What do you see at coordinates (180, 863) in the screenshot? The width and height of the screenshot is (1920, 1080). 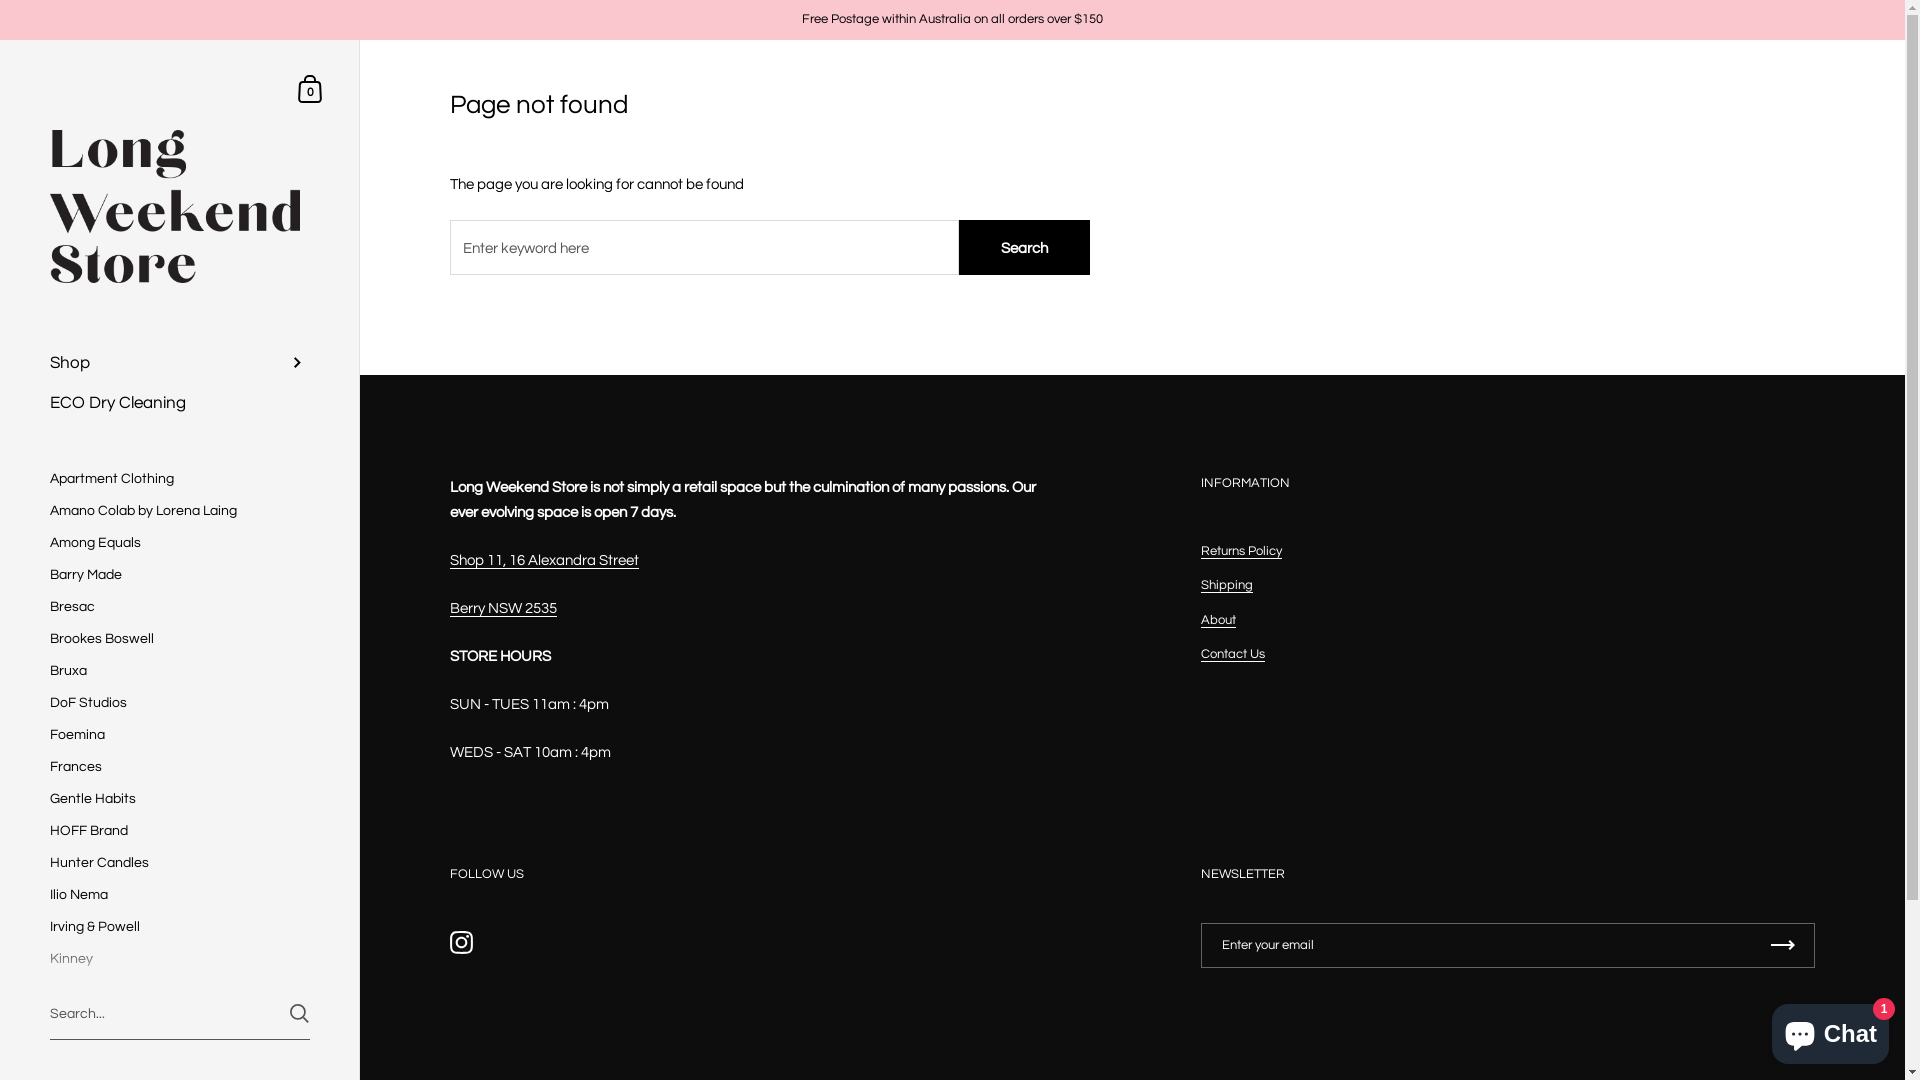 I see `Hunter Candles` at bounding box center [180, 863].